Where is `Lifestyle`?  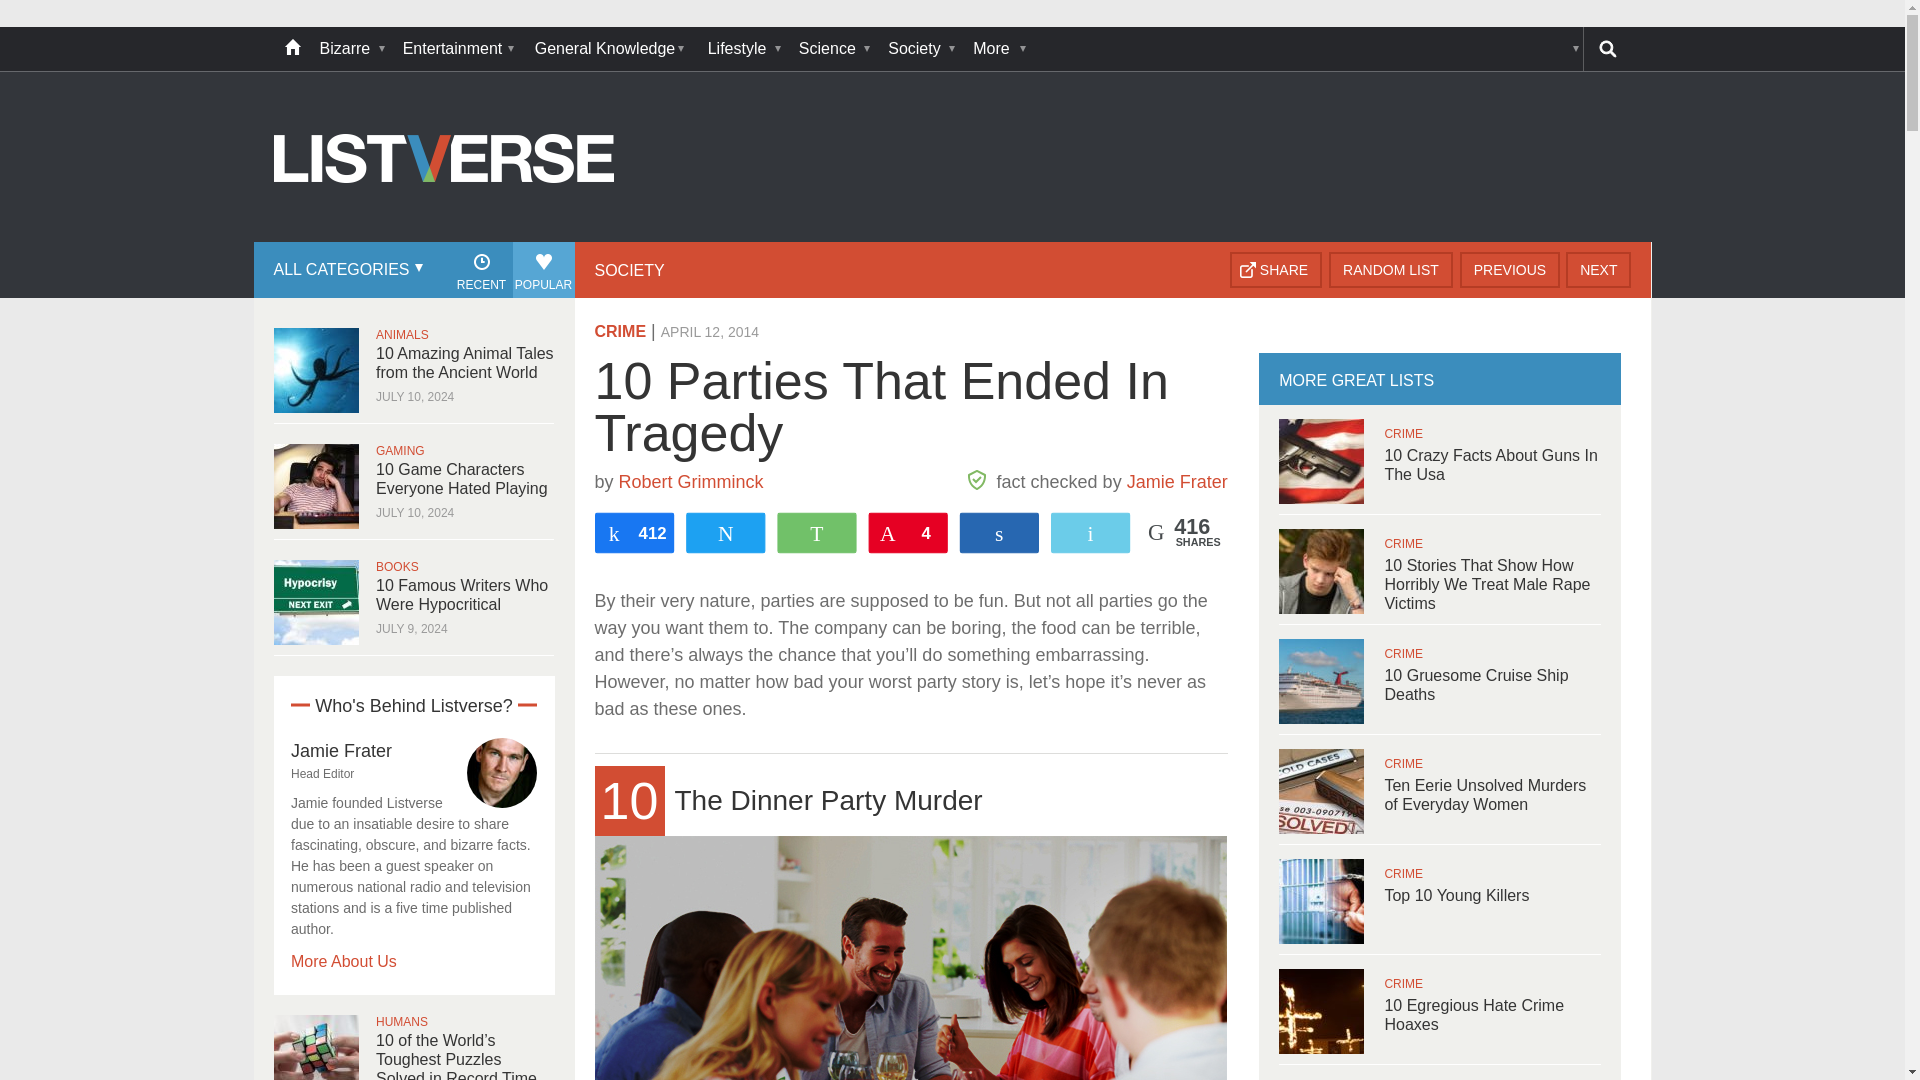
Lifestyle is located at coordinates (744, 49).